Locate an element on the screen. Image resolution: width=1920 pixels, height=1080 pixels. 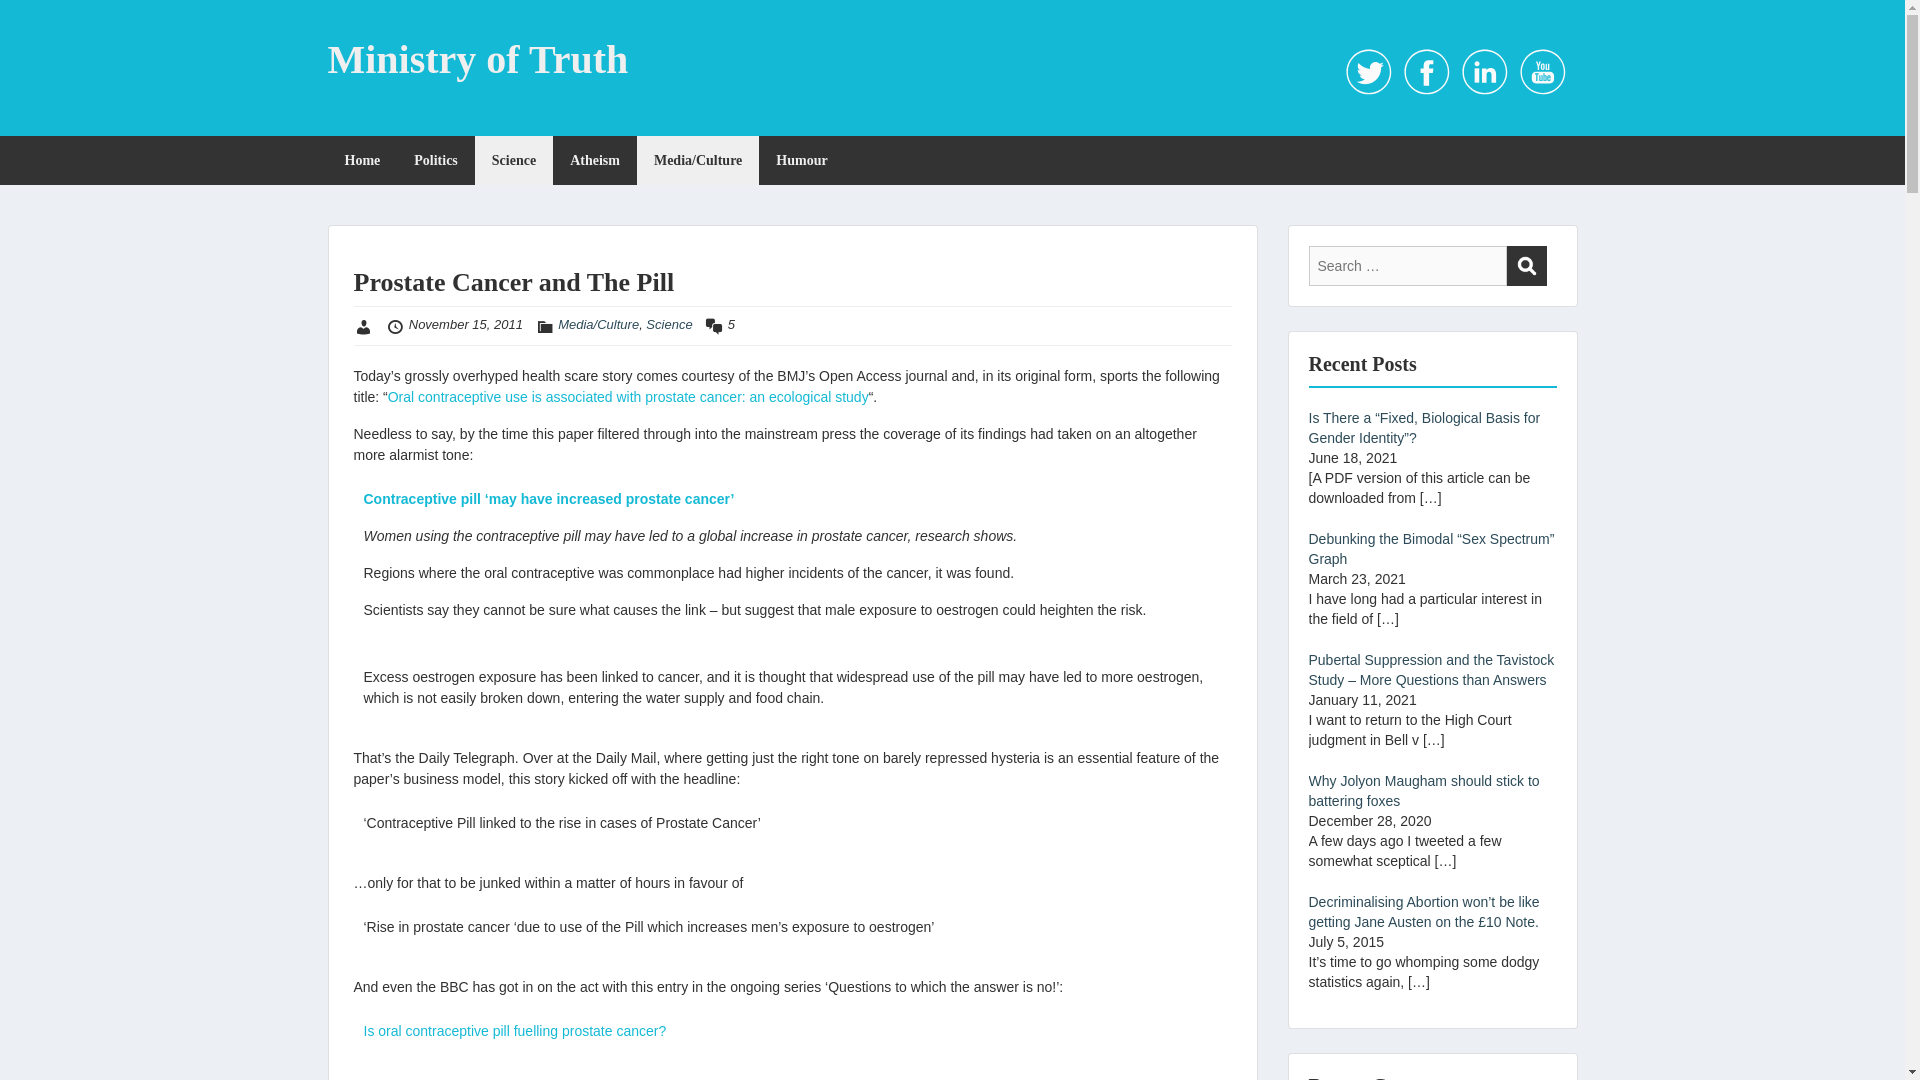
Science is located at coordinates (668, 324).